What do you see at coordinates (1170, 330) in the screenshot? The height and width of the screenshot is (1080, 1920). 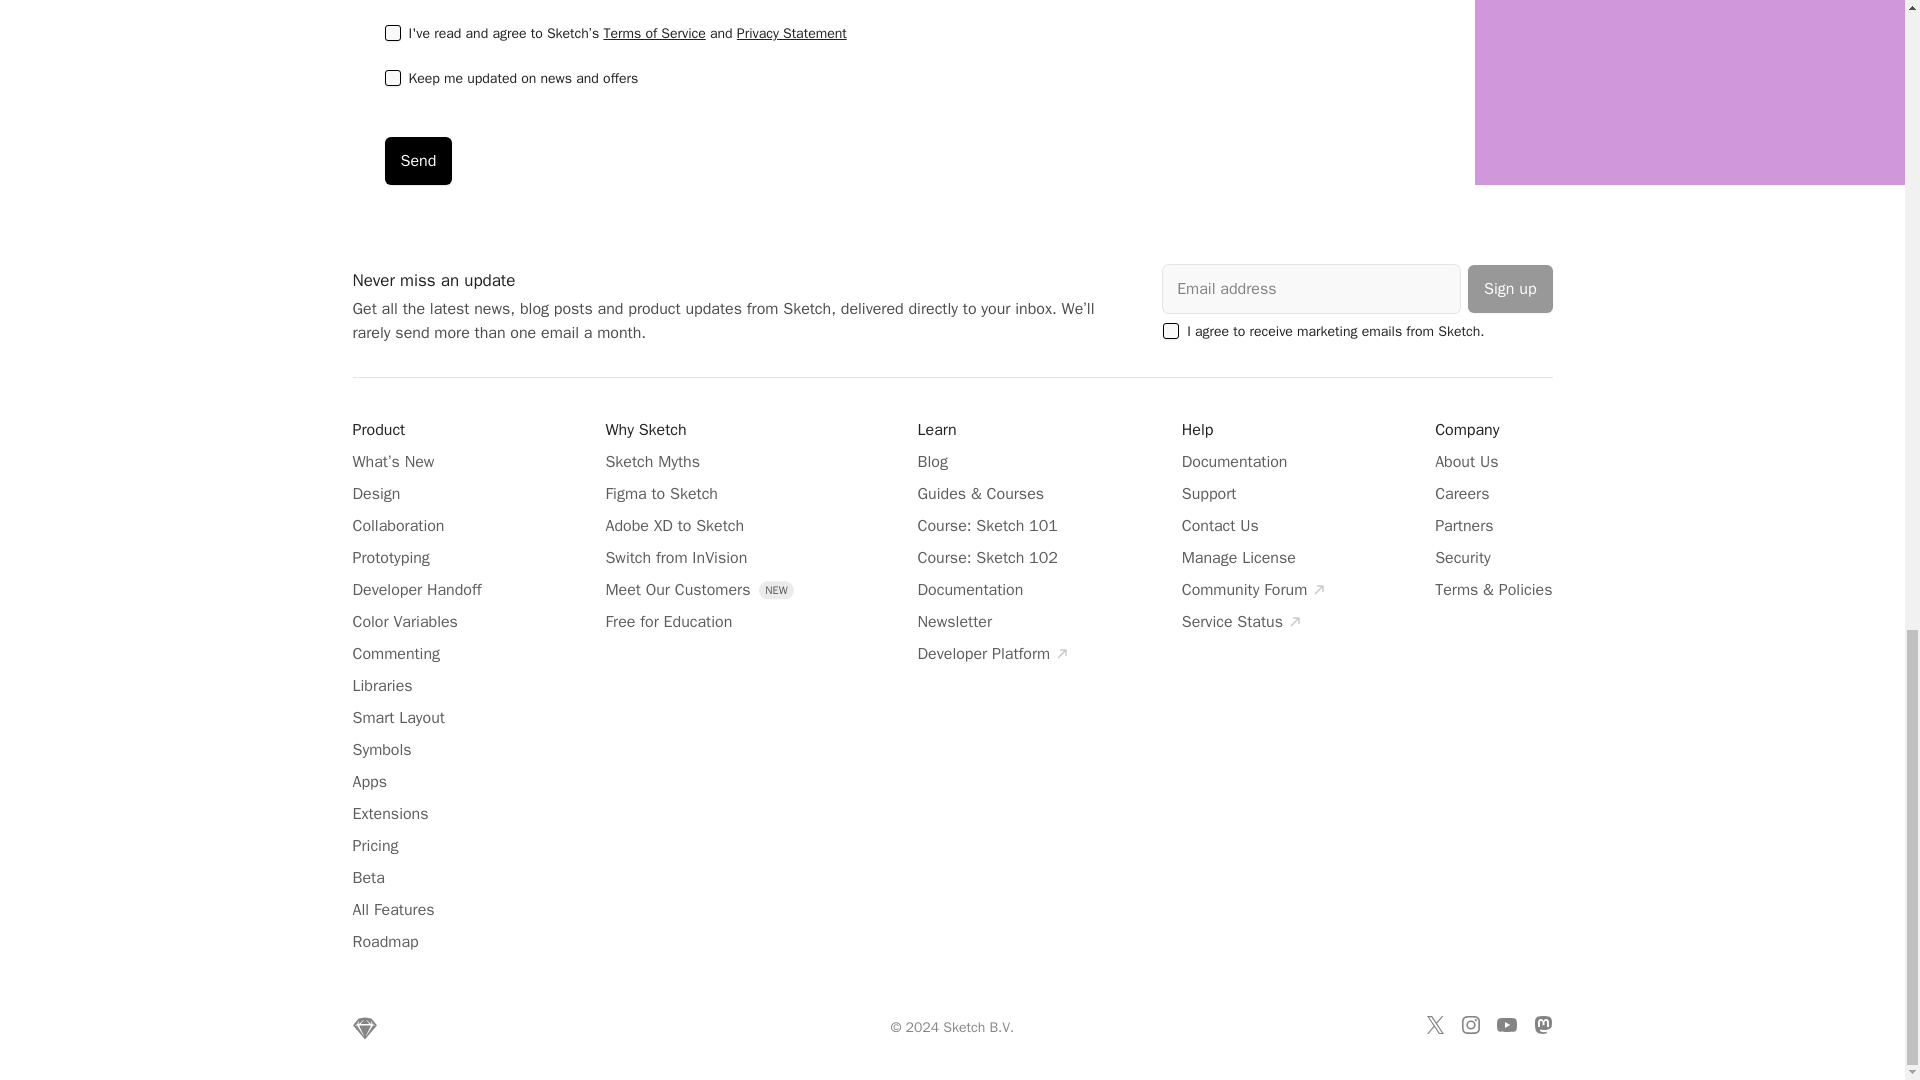 I see `on` at bounding box center [1170, 330].